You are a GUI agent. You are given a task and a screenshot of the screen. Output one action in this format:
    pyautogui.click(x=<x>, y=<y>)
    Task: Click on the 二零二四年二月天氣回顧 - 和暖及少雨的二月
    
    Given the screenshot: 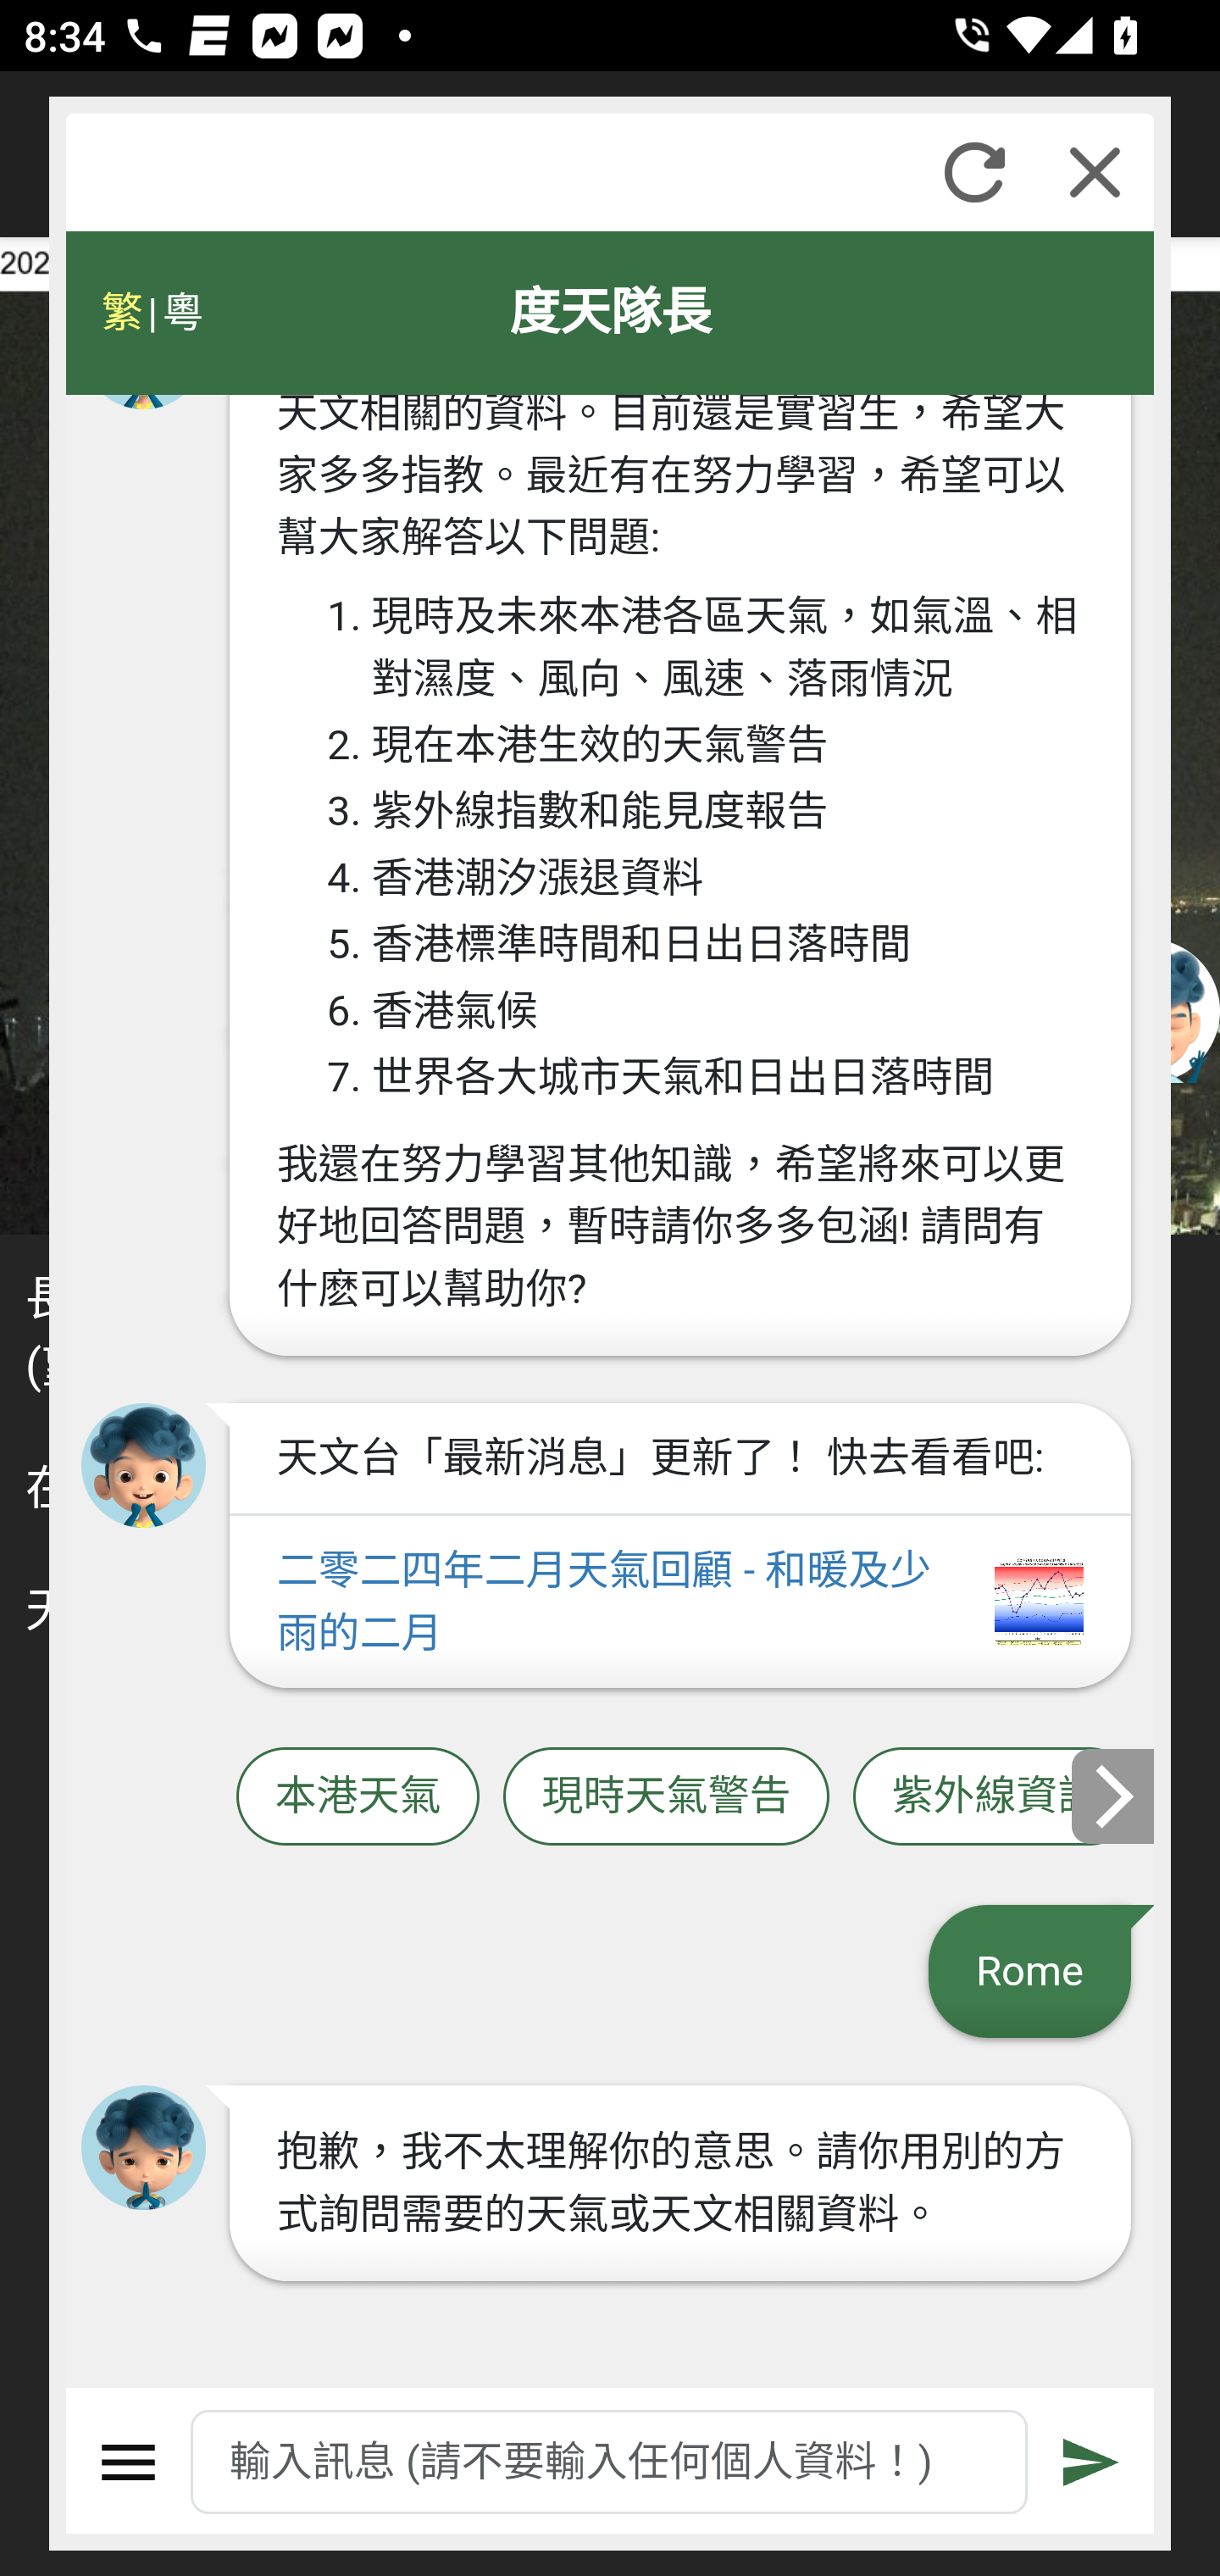 What is the action you would take?
    pyautogui.click(x=679, y=1602)
    